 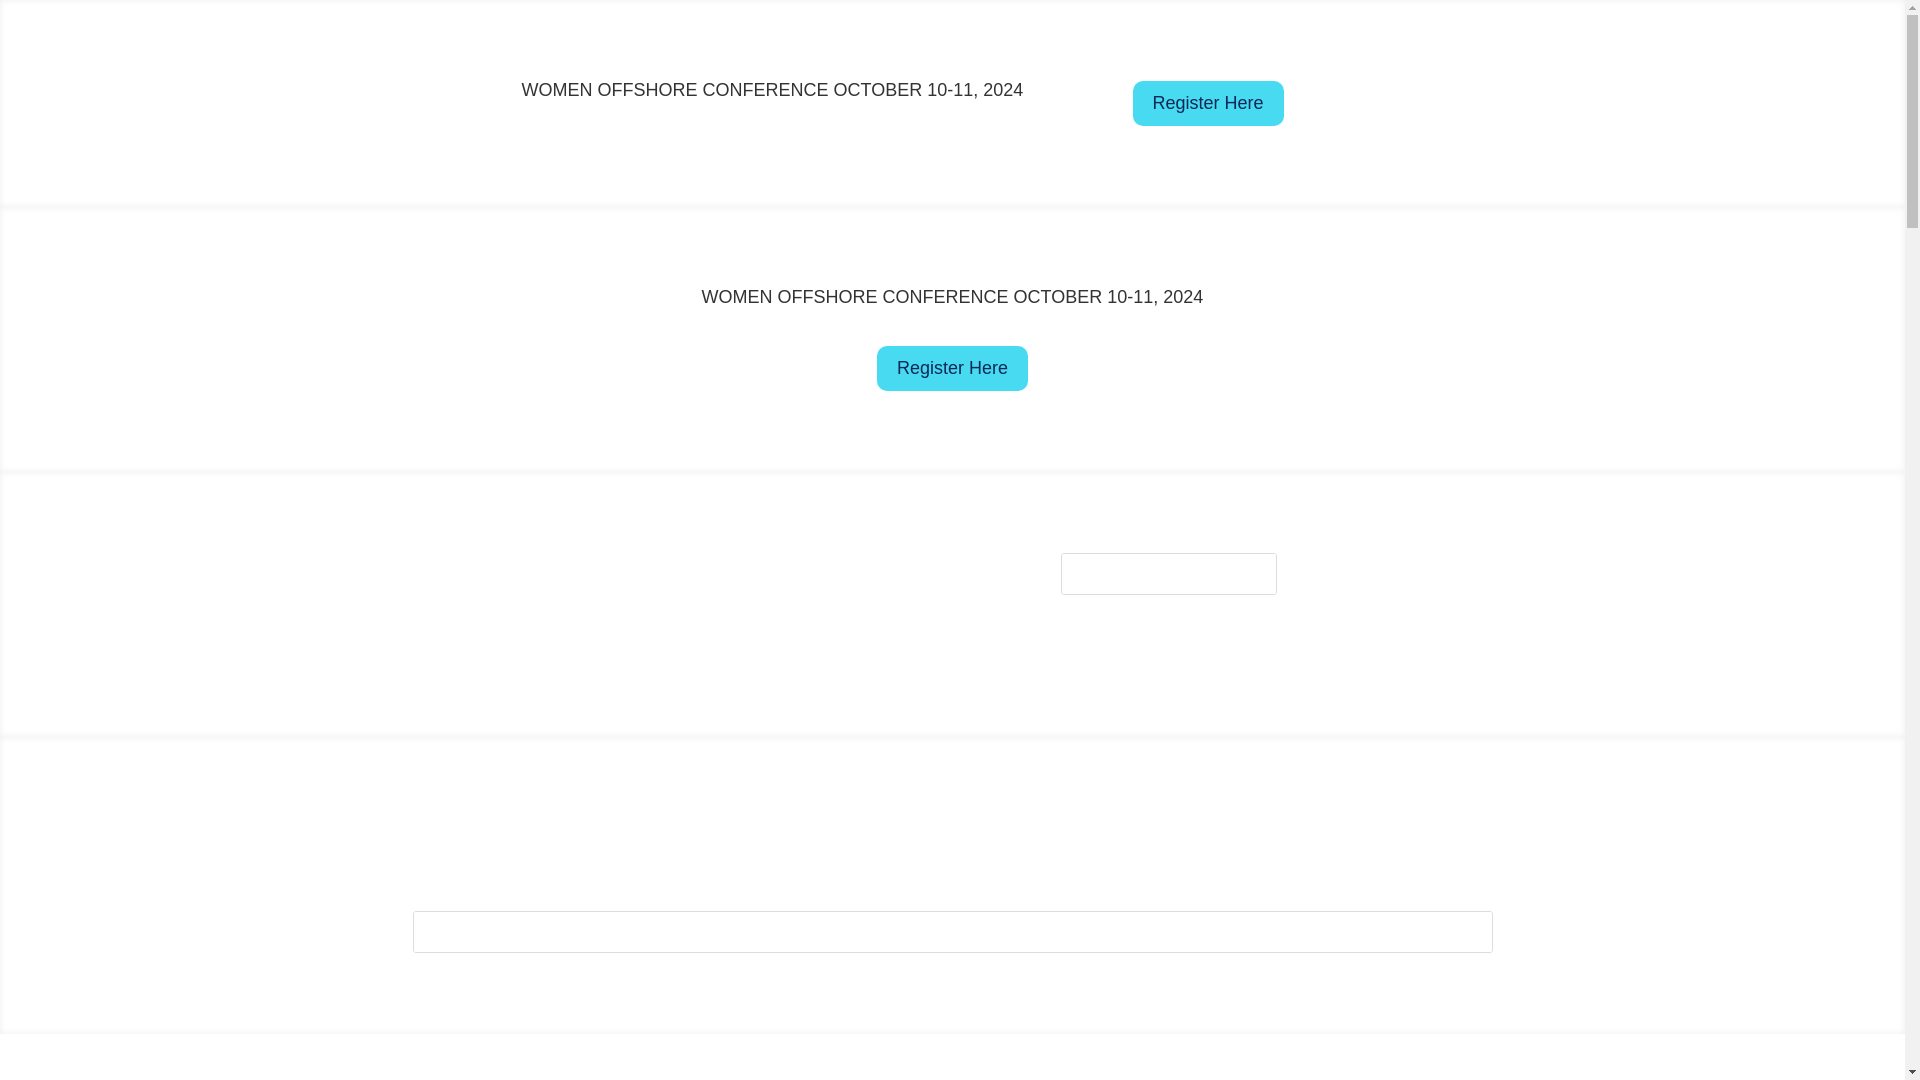 I want to click on Follow on Facebook, so click(x=816, y=833).